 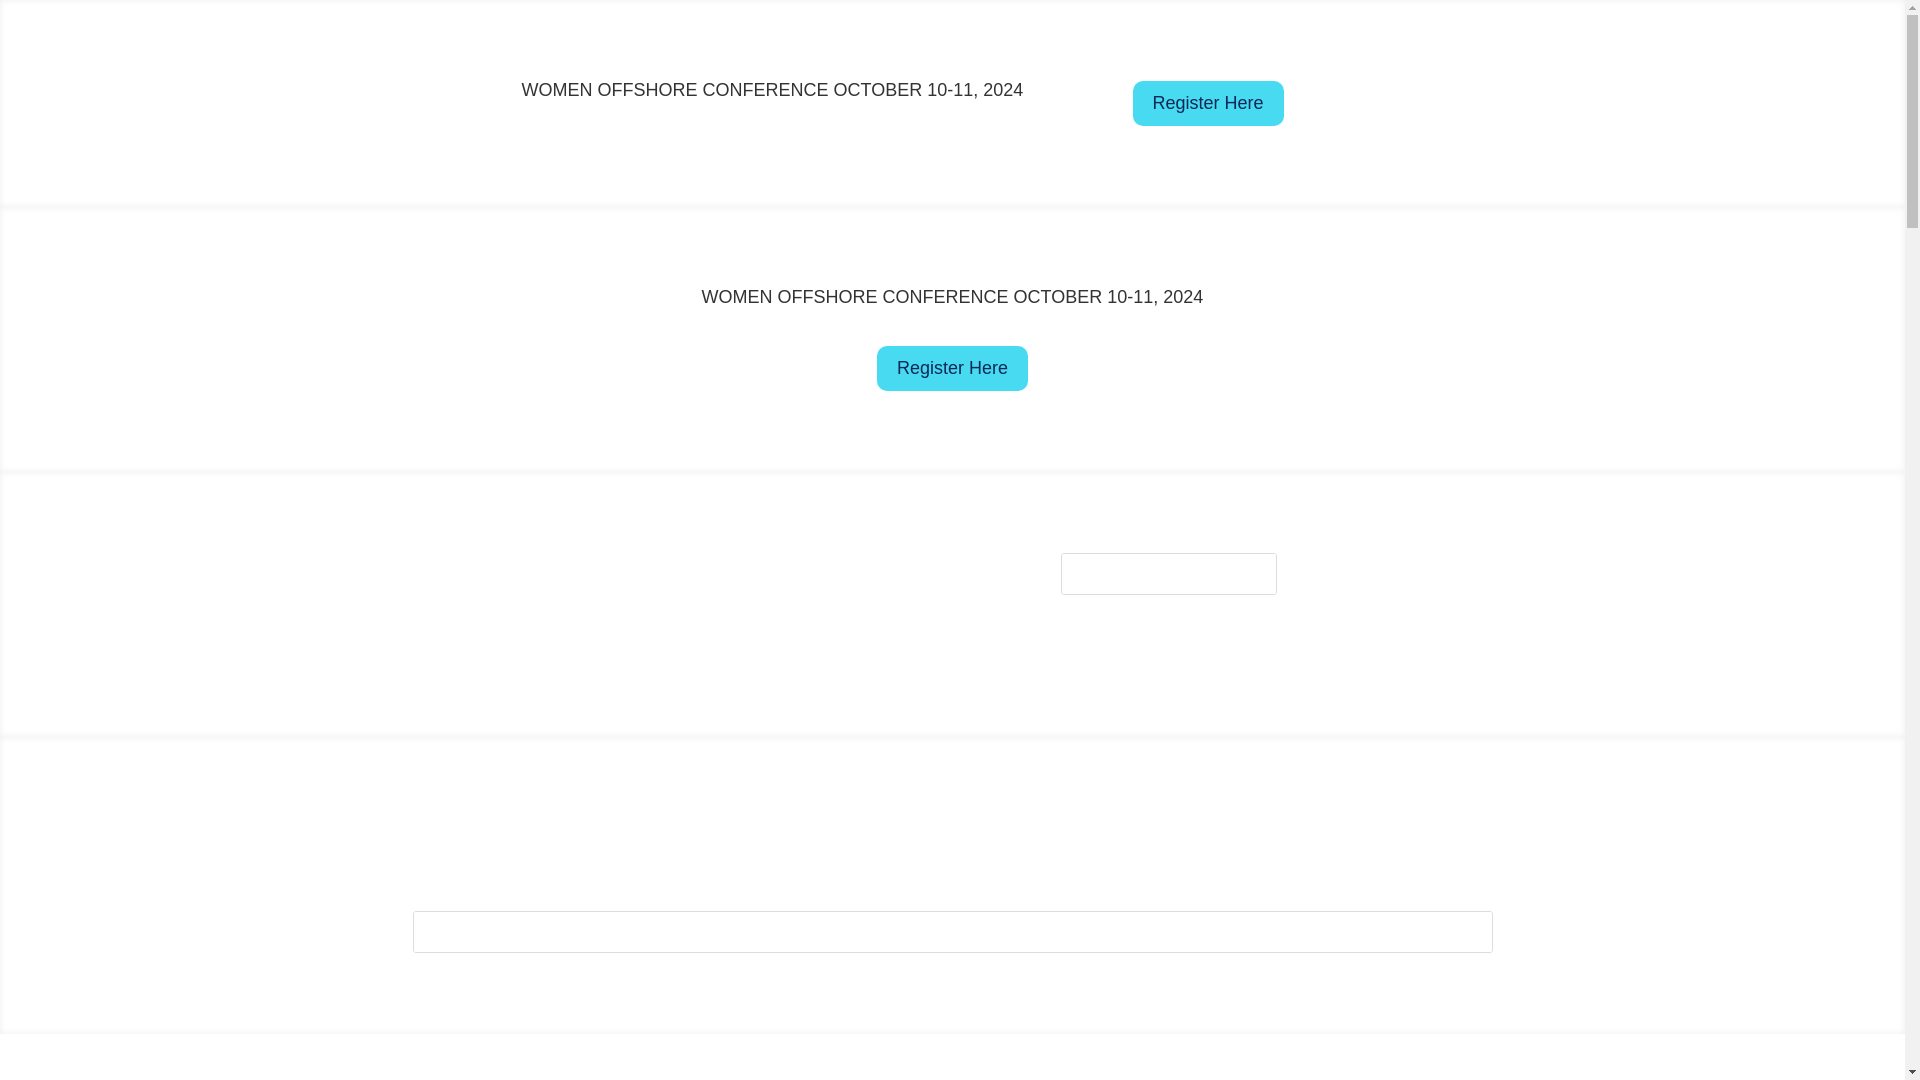 I want to click on Follow on Facebook, so click(x=816, y=833).